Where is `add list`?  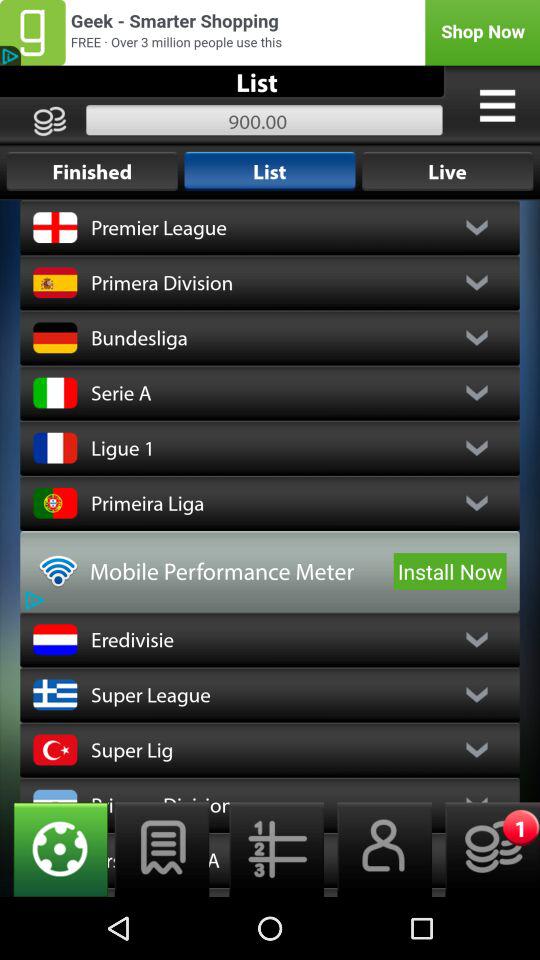 add list is located at coordinates (162, 850).